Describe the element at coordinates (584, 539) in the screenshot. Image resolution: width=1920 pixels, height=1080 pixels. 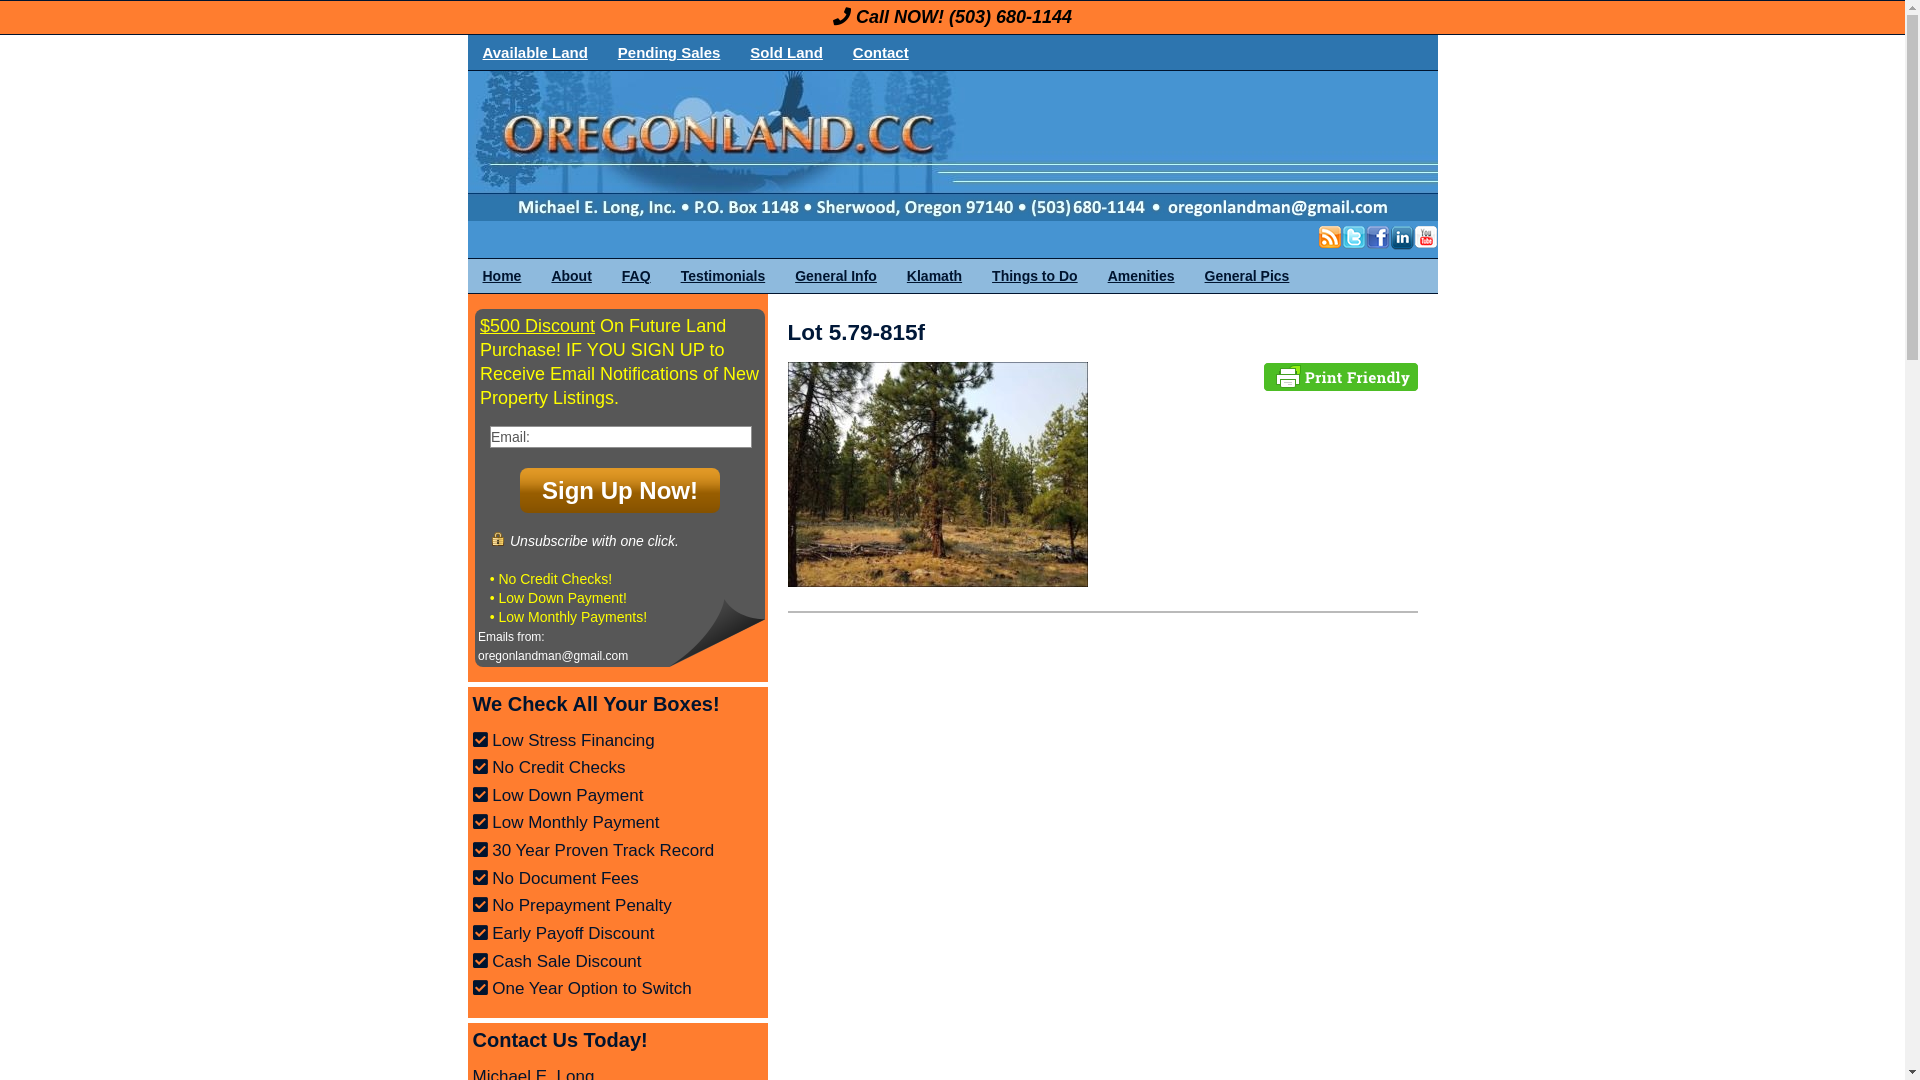
I see `Unsubscribe with one click.` at that location.